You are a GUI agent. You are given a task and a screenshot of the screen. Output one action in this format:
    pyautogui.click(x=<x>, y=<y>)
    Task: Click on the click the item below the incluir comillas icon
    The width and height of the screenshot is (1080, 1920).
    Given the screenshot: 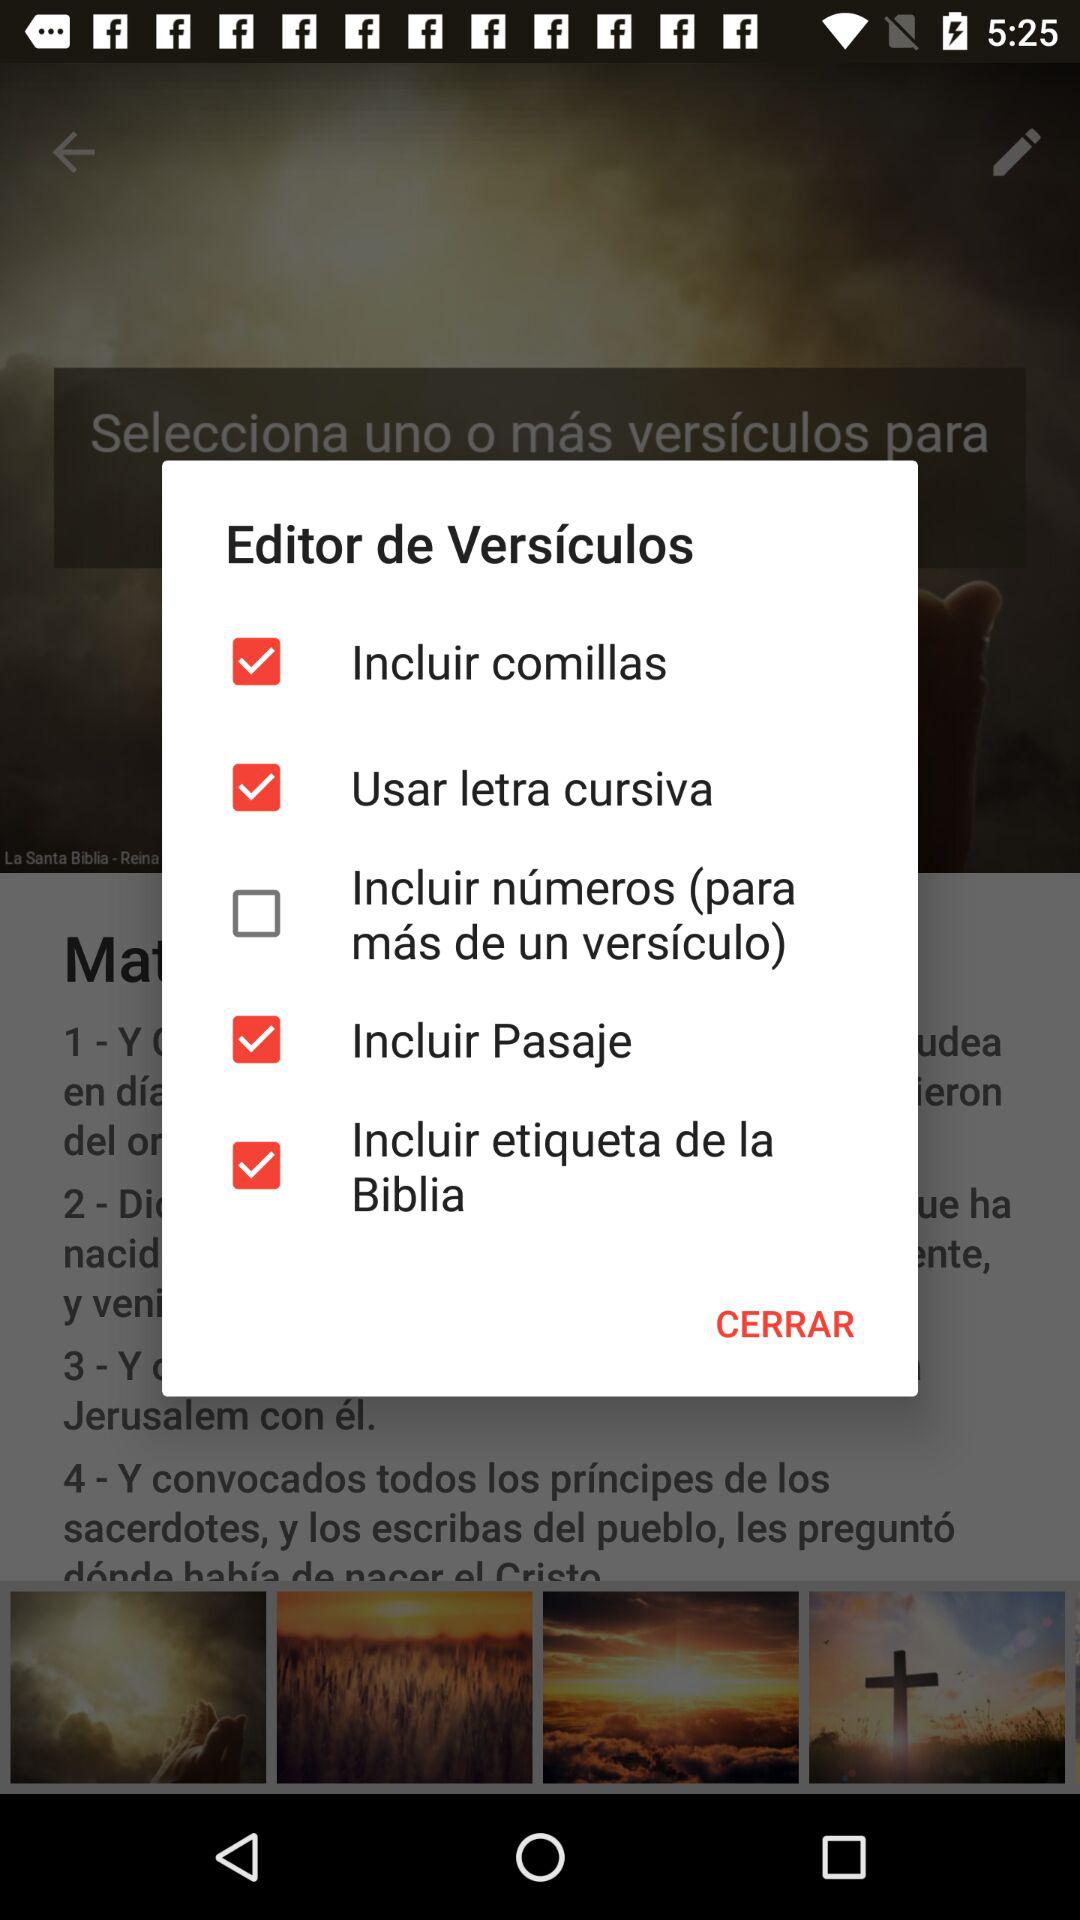 What is the action you would take?
    pyautogui.click(x=540, y=787)
    